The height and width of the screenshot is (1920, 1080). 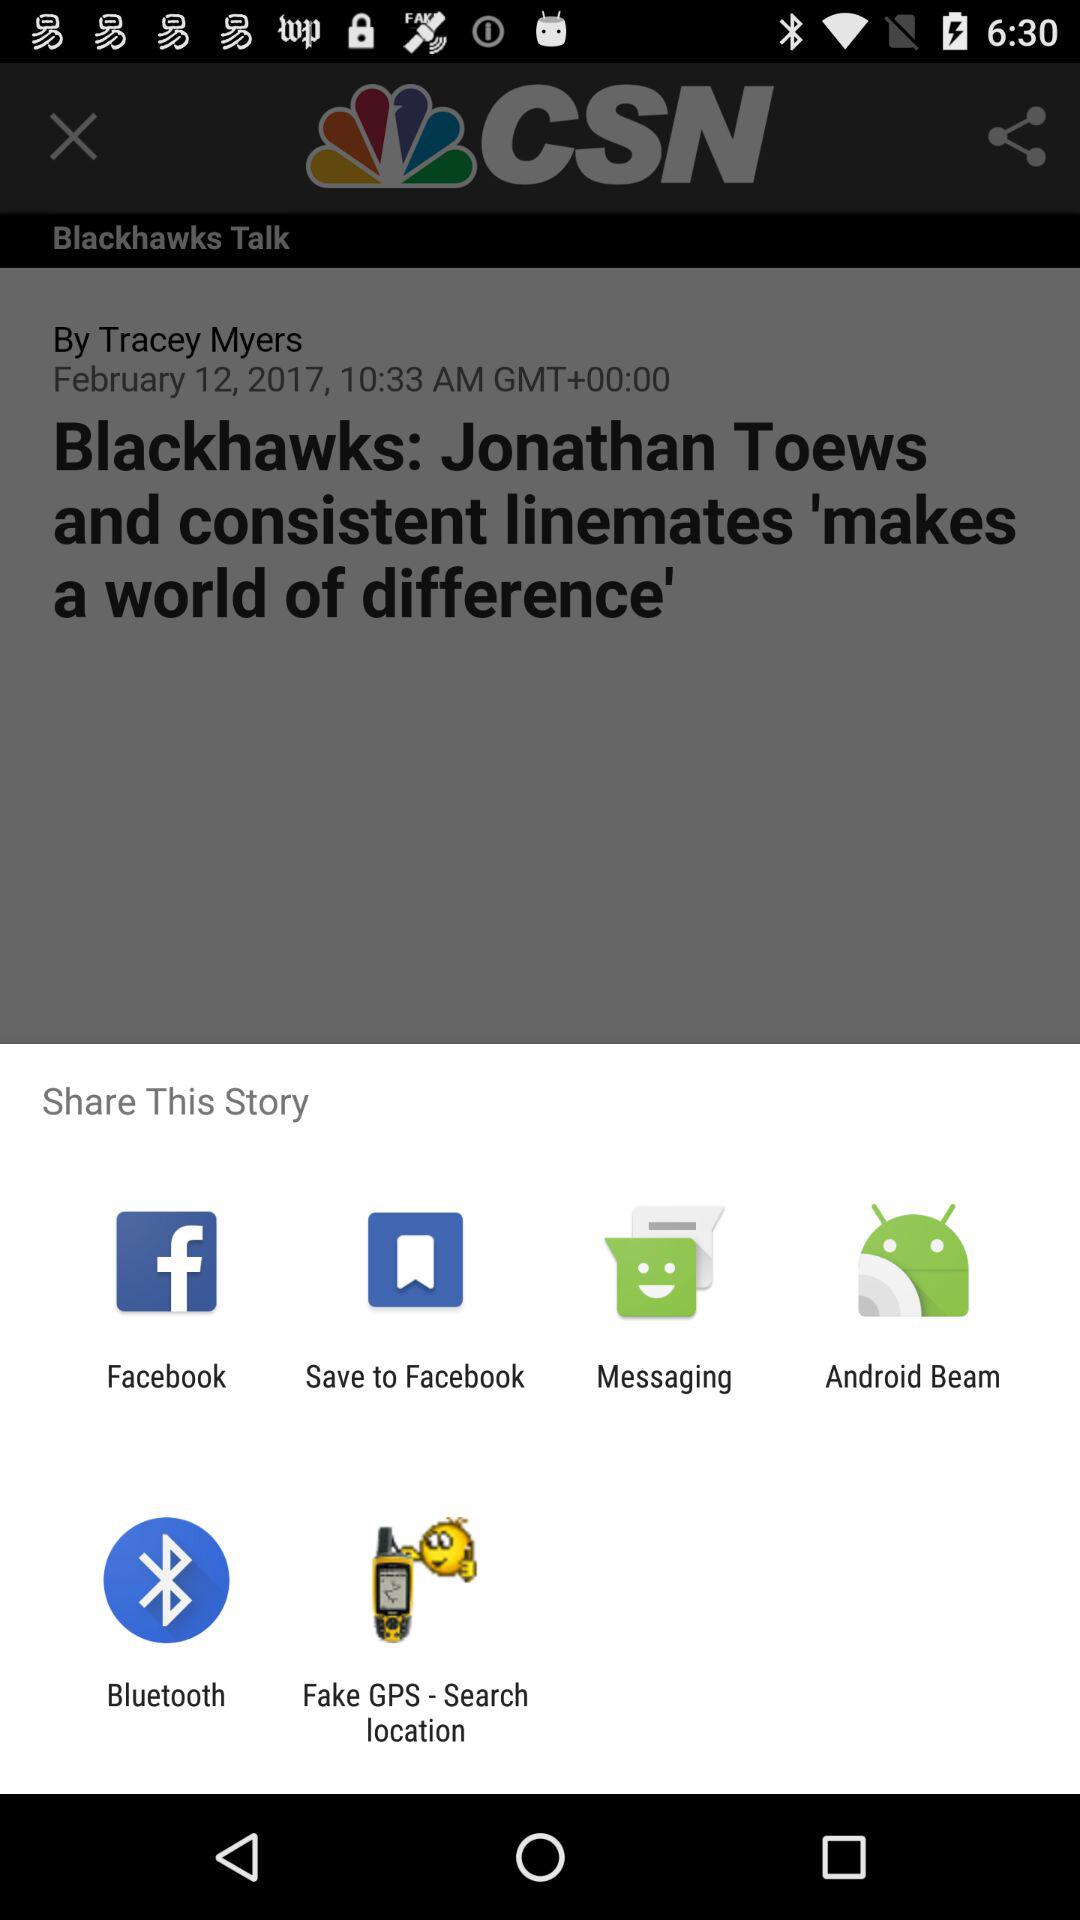 What do you see at coordinates (664, 1393) in the screenshot?
I see `turn on the icon next to android beam` at bounding box center [664, 1393].